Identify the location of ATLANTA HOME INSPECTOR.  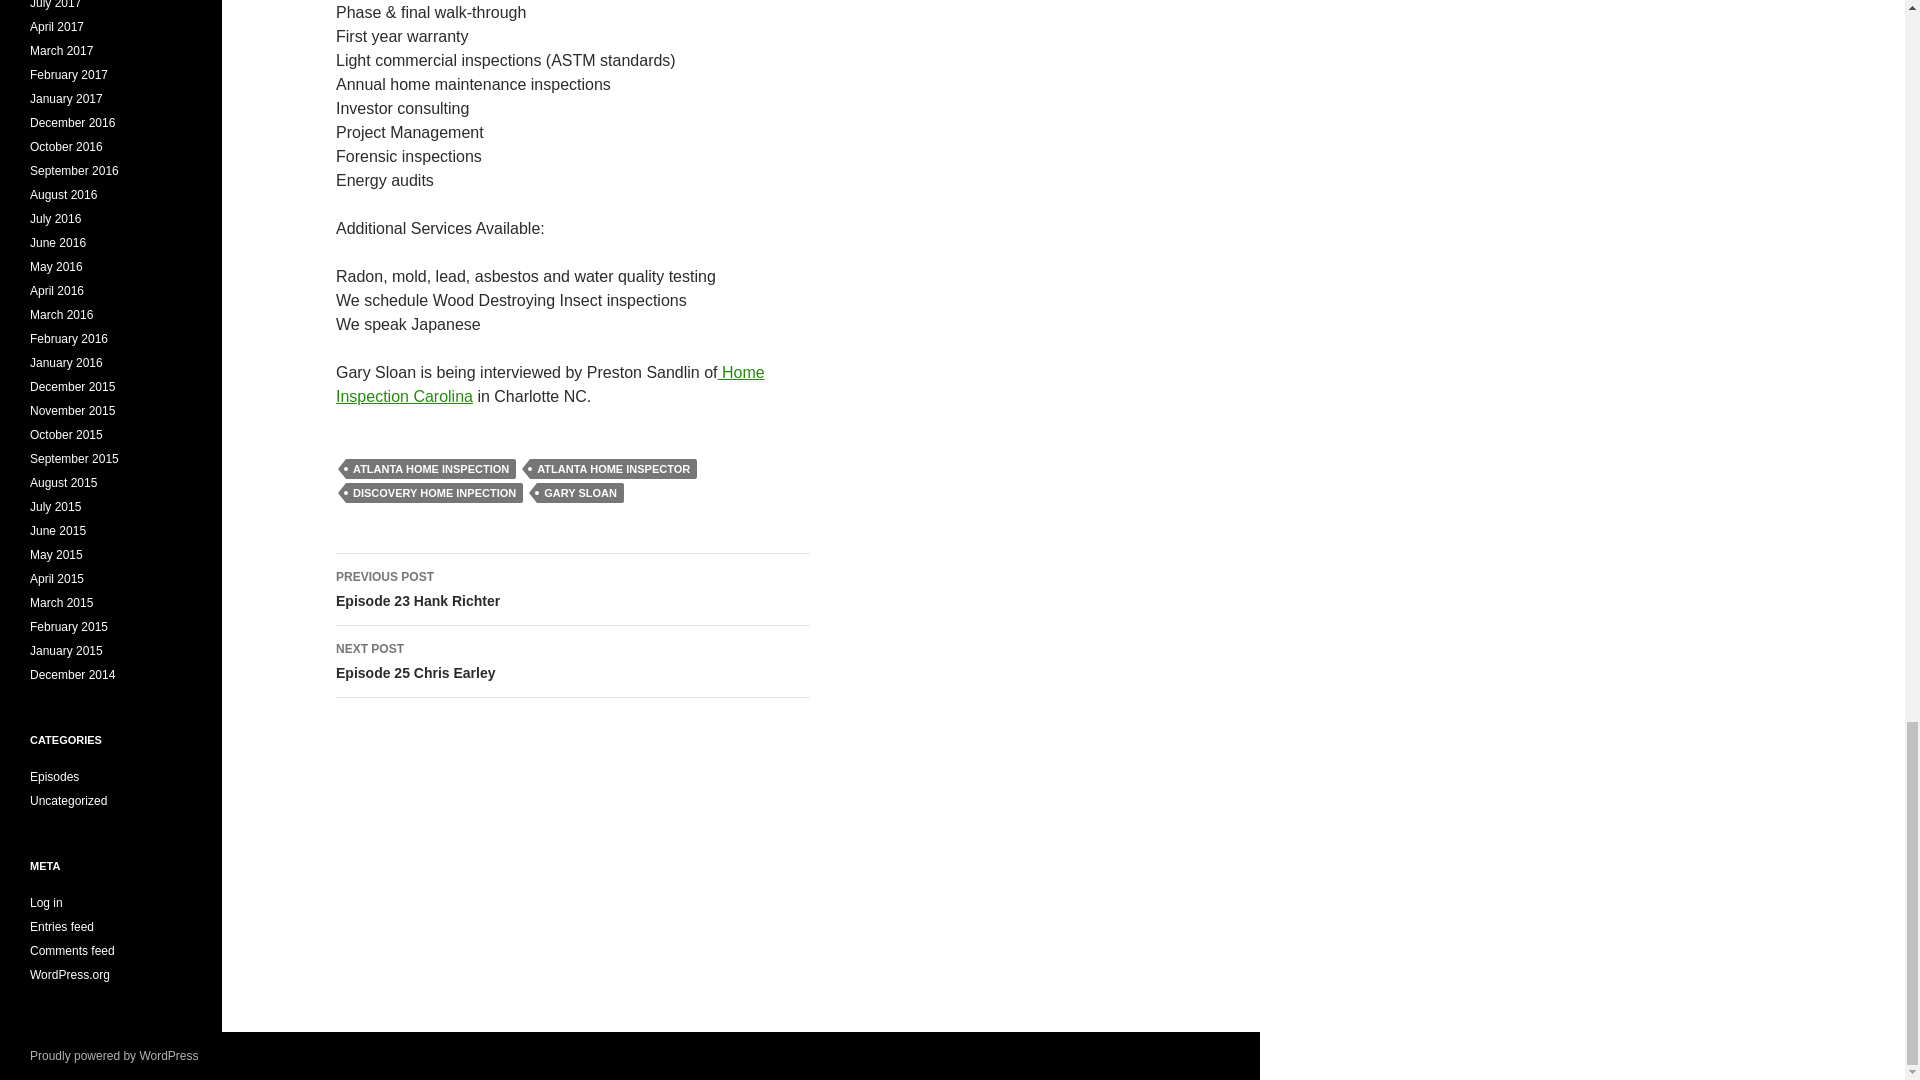
(612, 469).